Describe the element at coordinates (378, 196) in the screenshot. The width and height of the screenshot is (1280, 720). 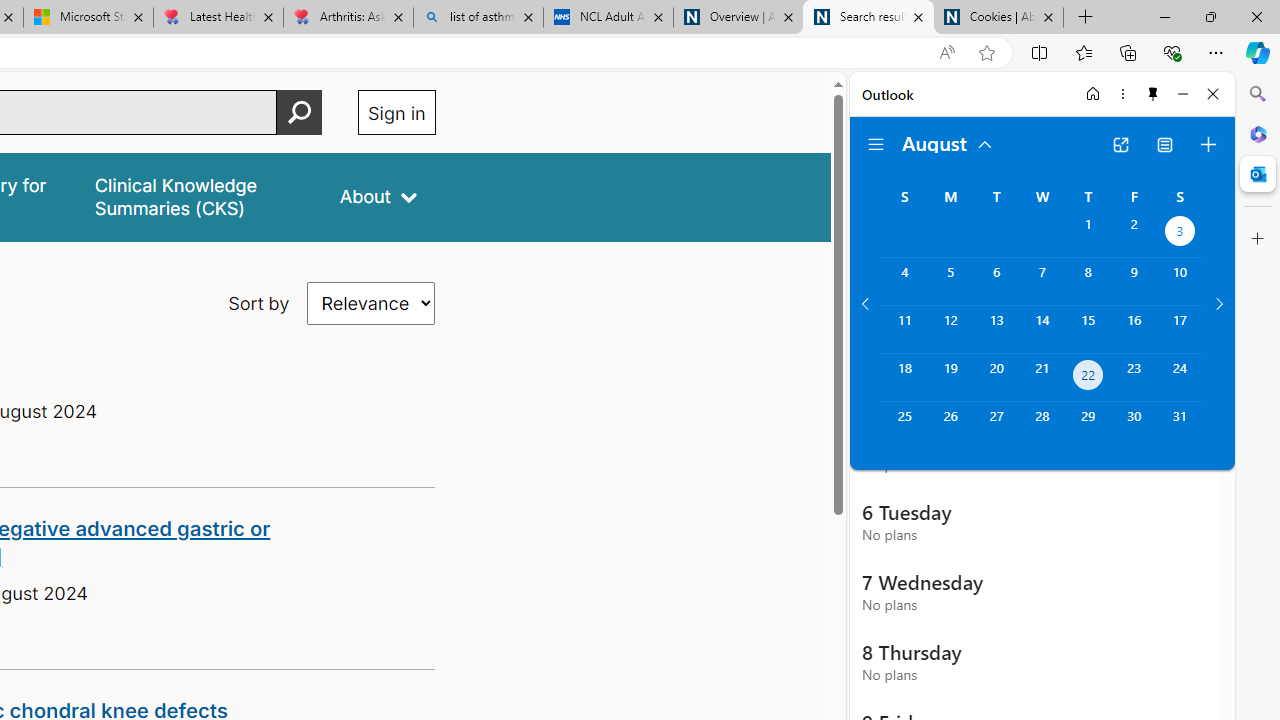
I see `About` at that location.